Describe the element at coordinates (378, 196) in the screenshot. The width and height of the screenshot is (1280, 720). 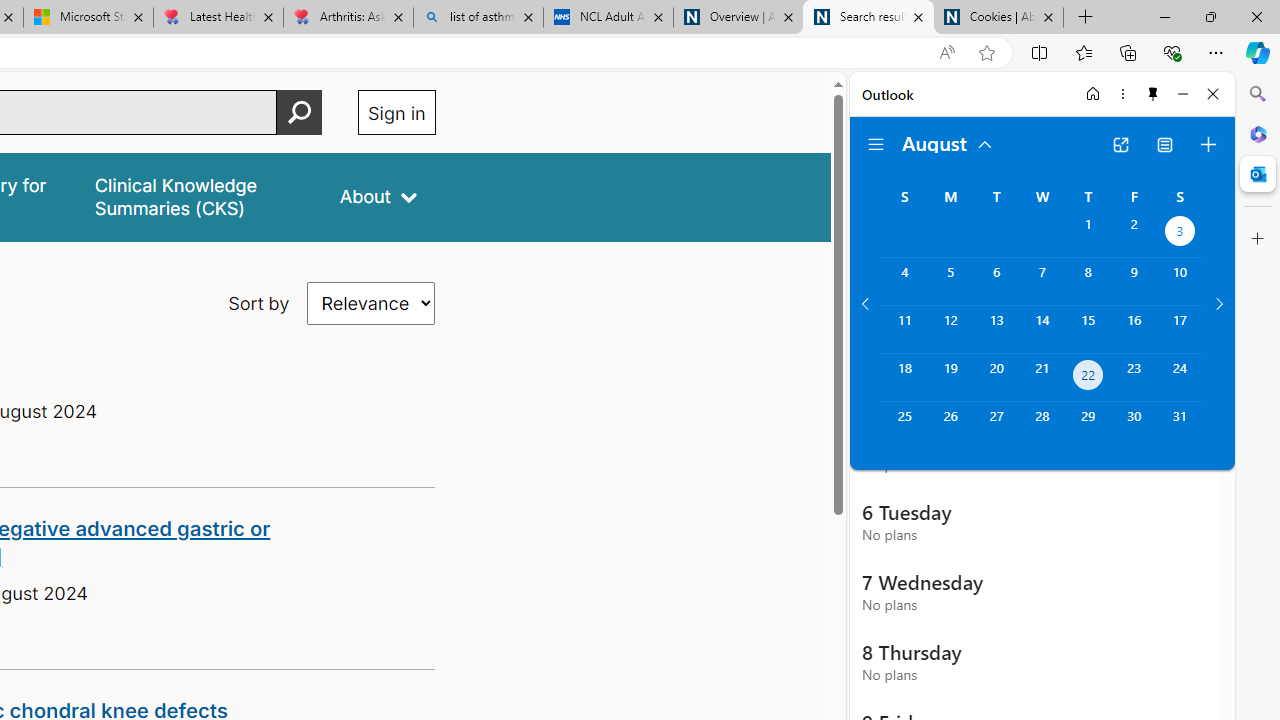
I see `About` at that location.